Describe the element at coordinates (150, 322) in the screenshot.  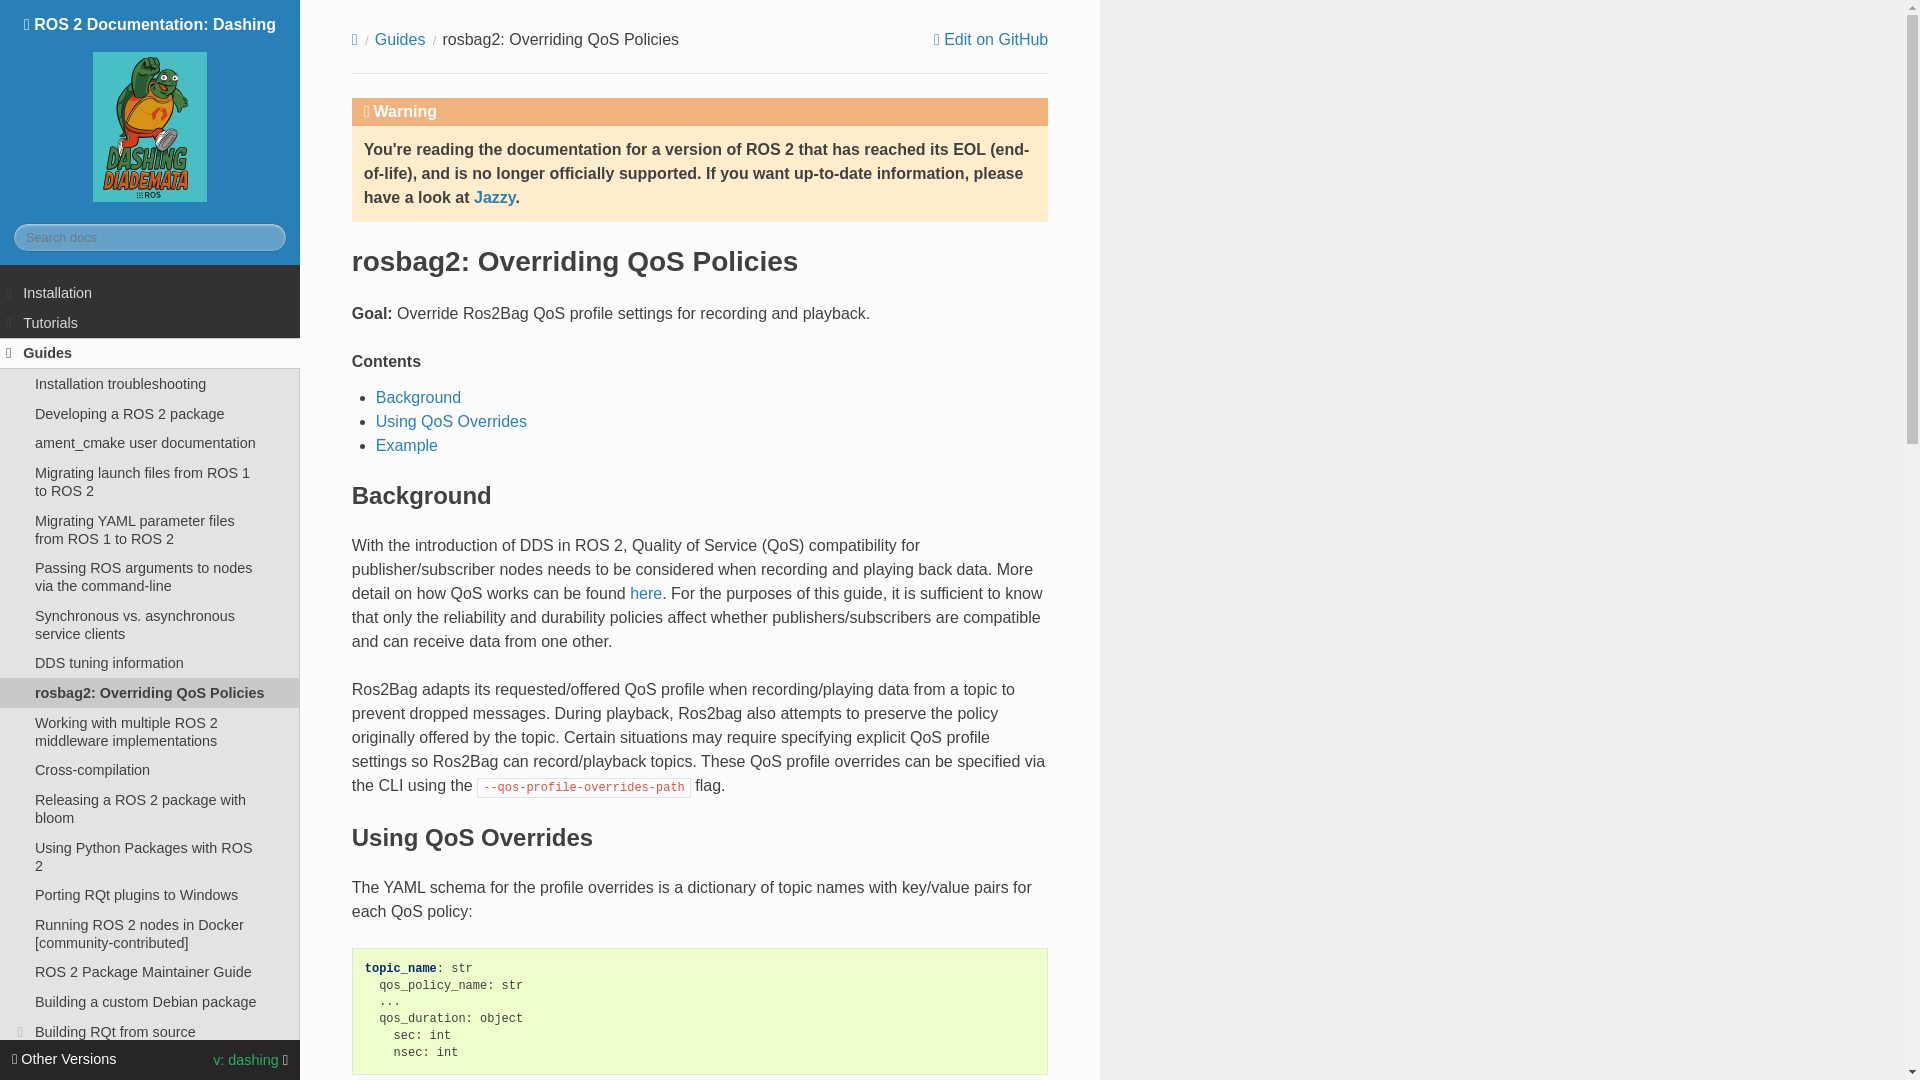
I see `Tutorials` at that location.